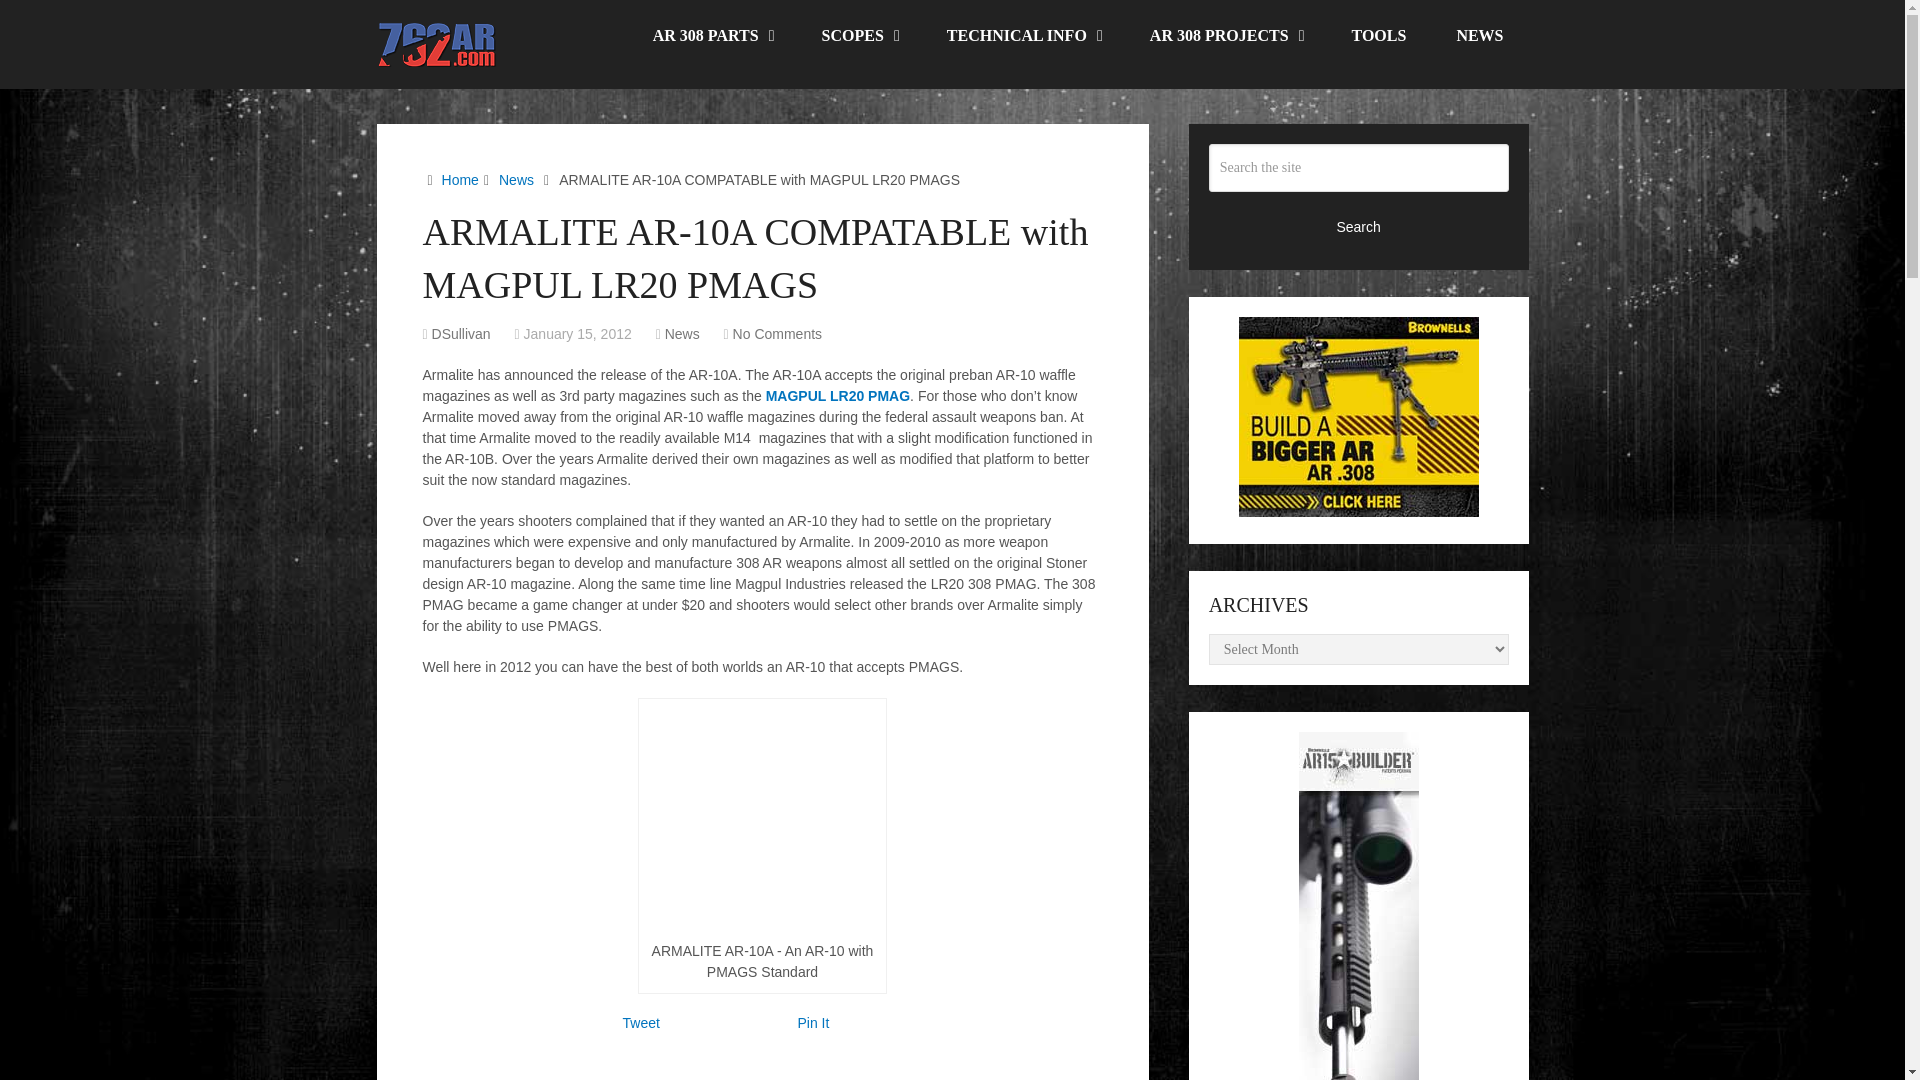  I want to click on AR 308 PARTS, so click(712, 36).